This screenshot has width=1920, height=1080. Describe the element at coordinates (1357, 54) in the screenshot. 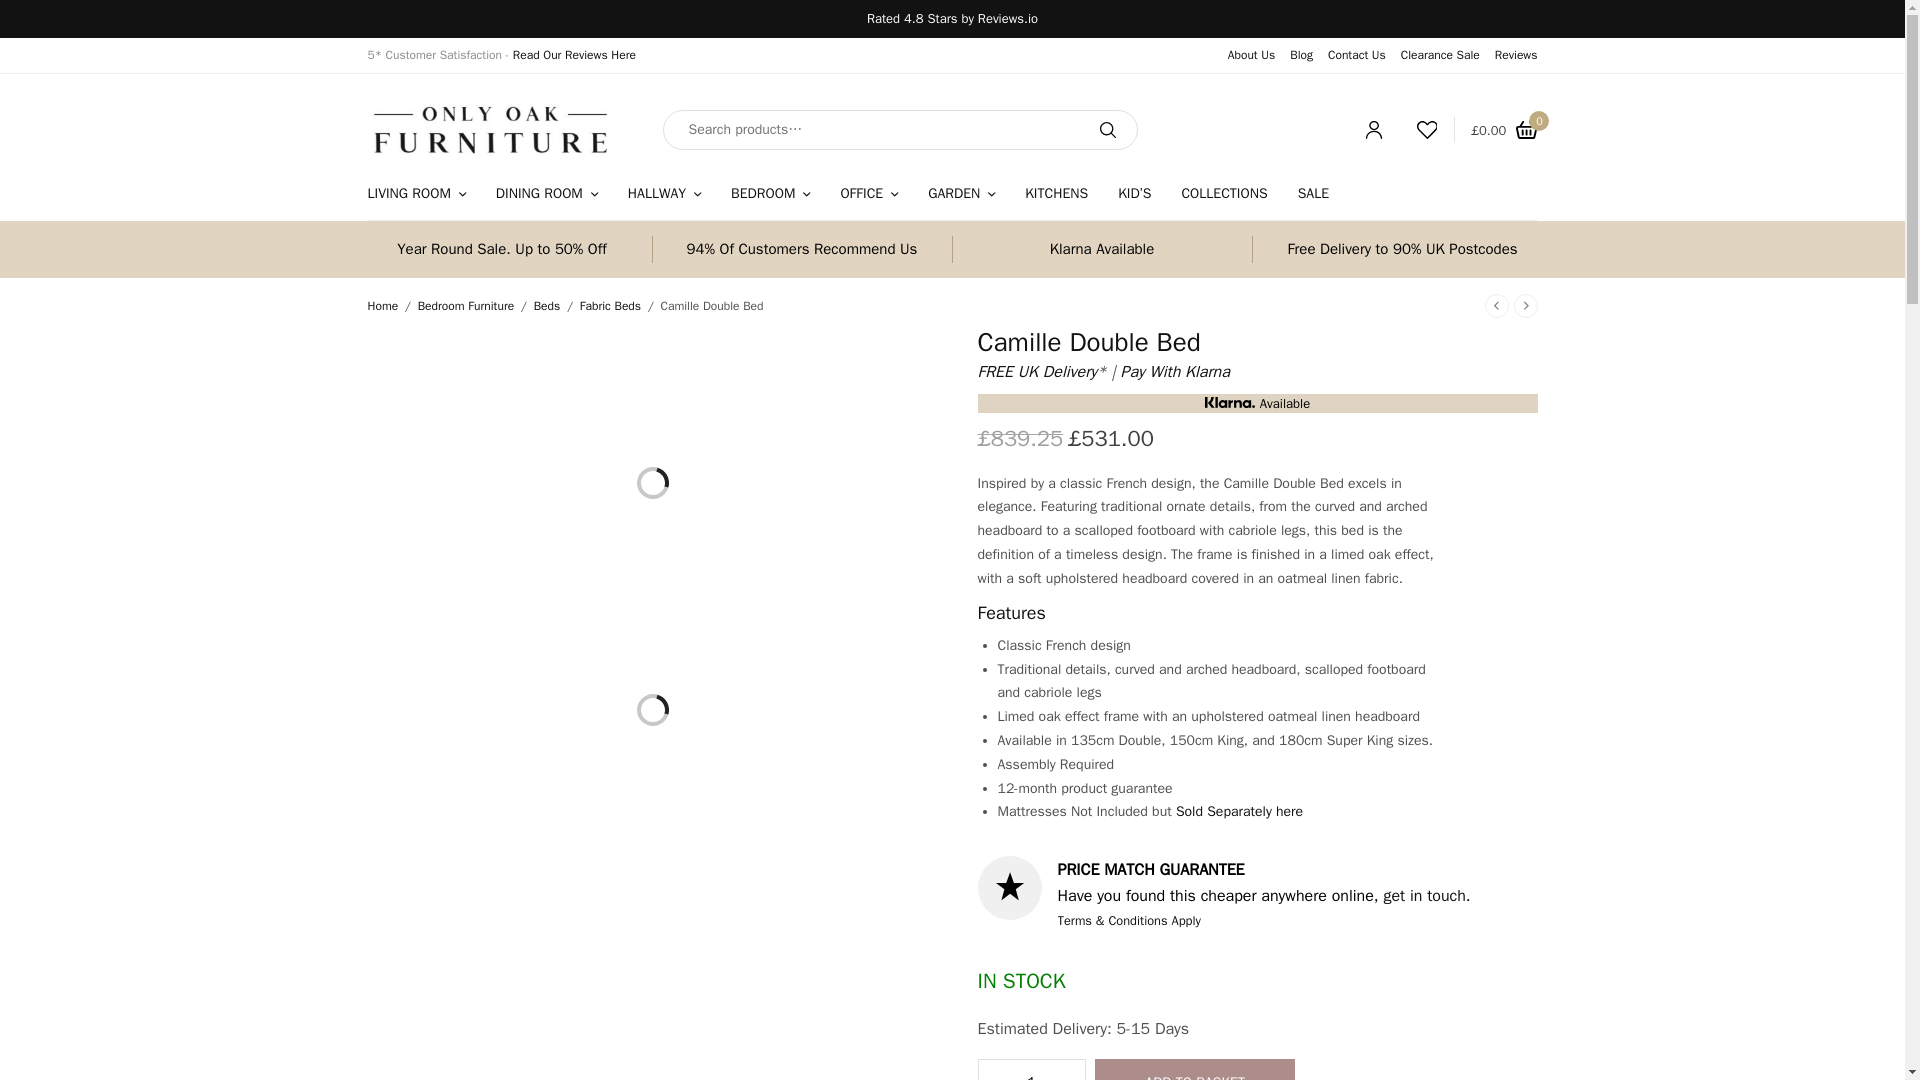

I see `Contact Us` at that location.